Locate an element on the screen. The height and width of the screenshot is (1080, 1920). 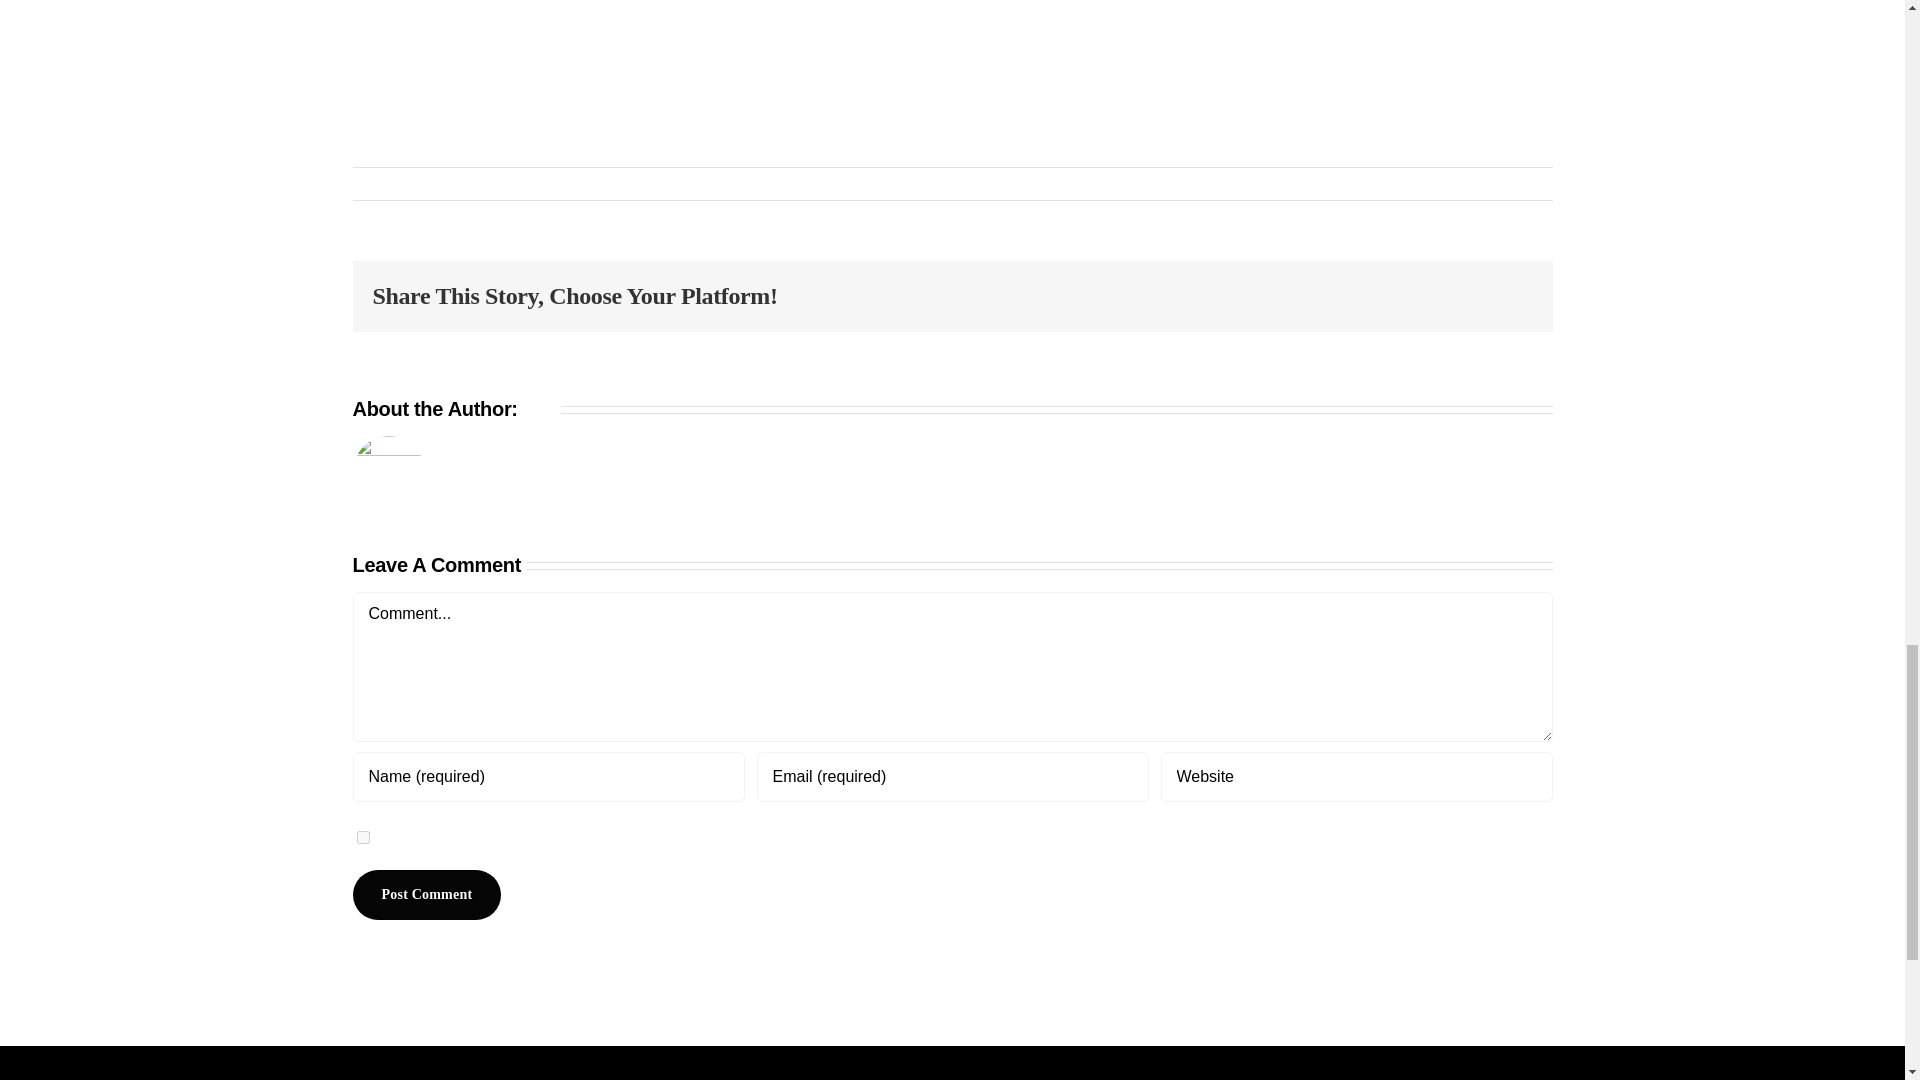
Posts by dev is located at coordinates (539, 409).